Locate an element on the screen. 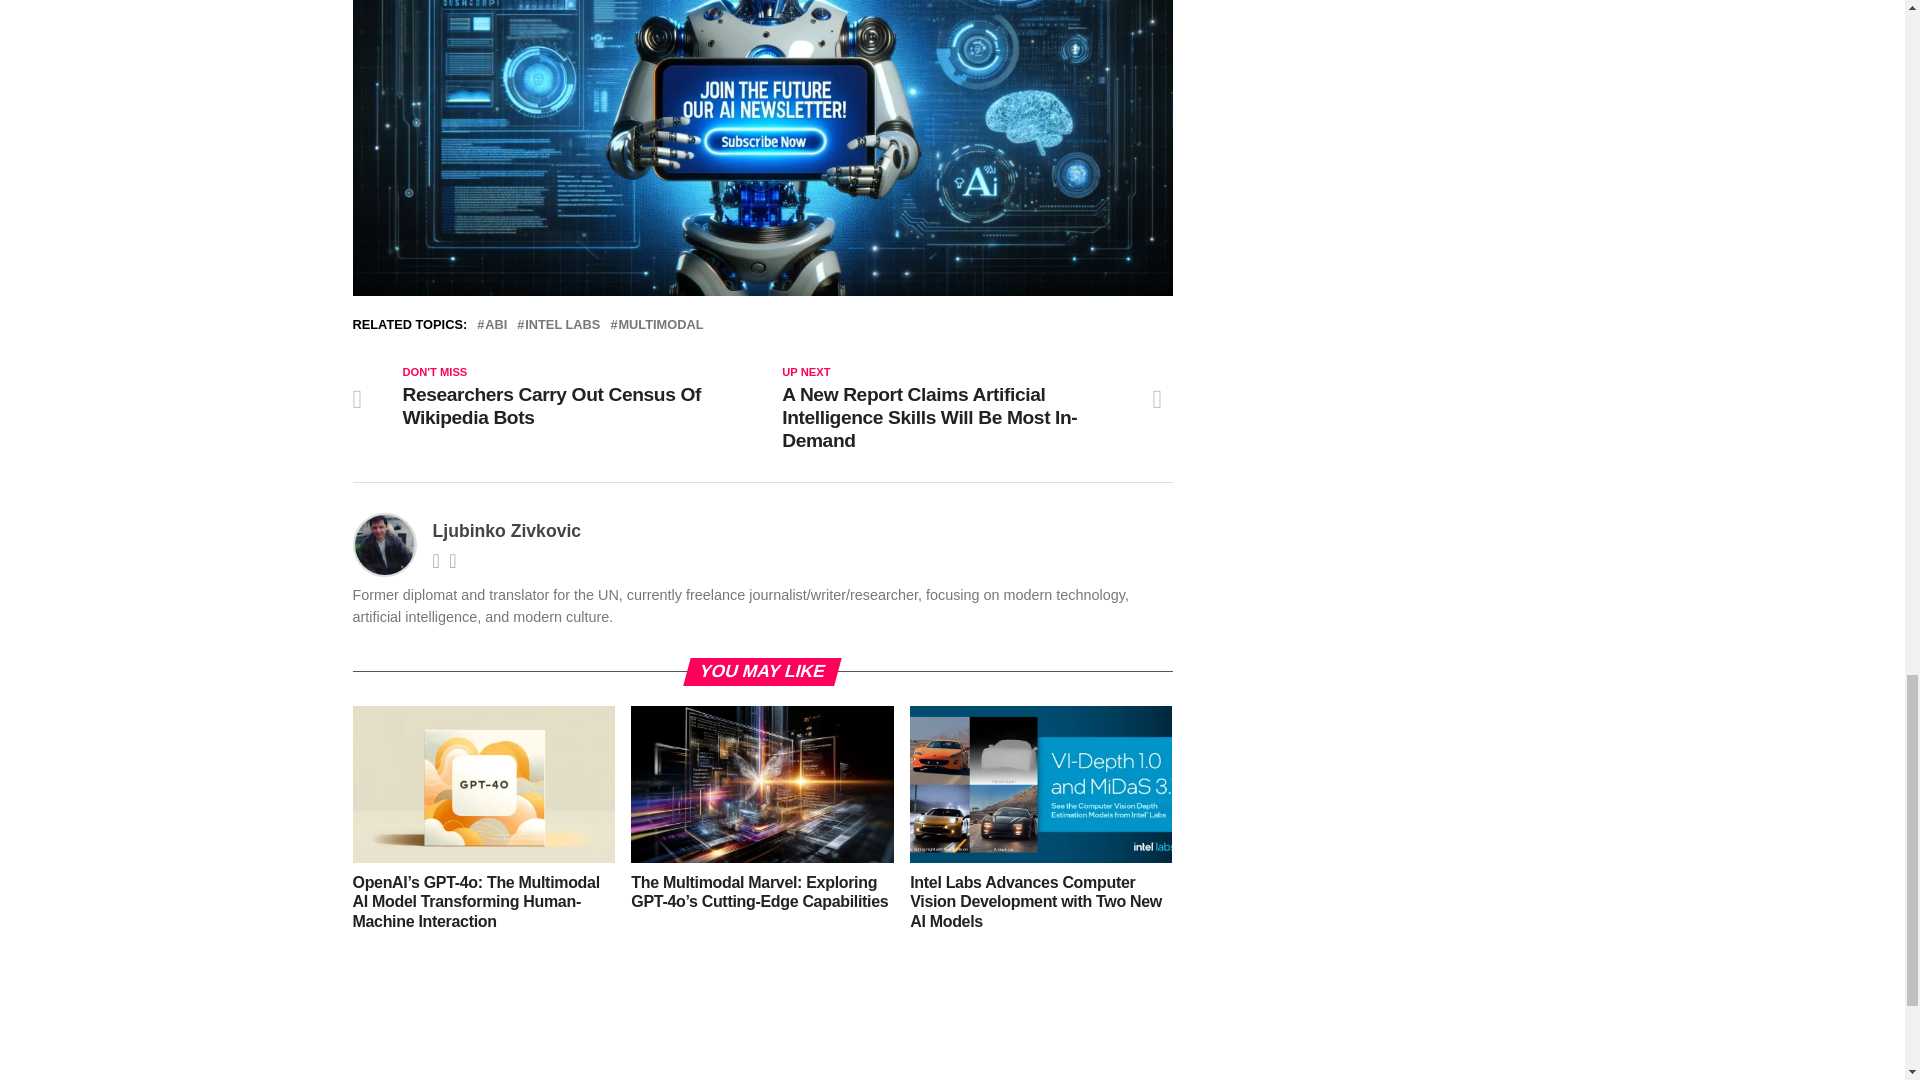  Posts by Ljubinko Zivkovic is located at coordinates (506, 530).